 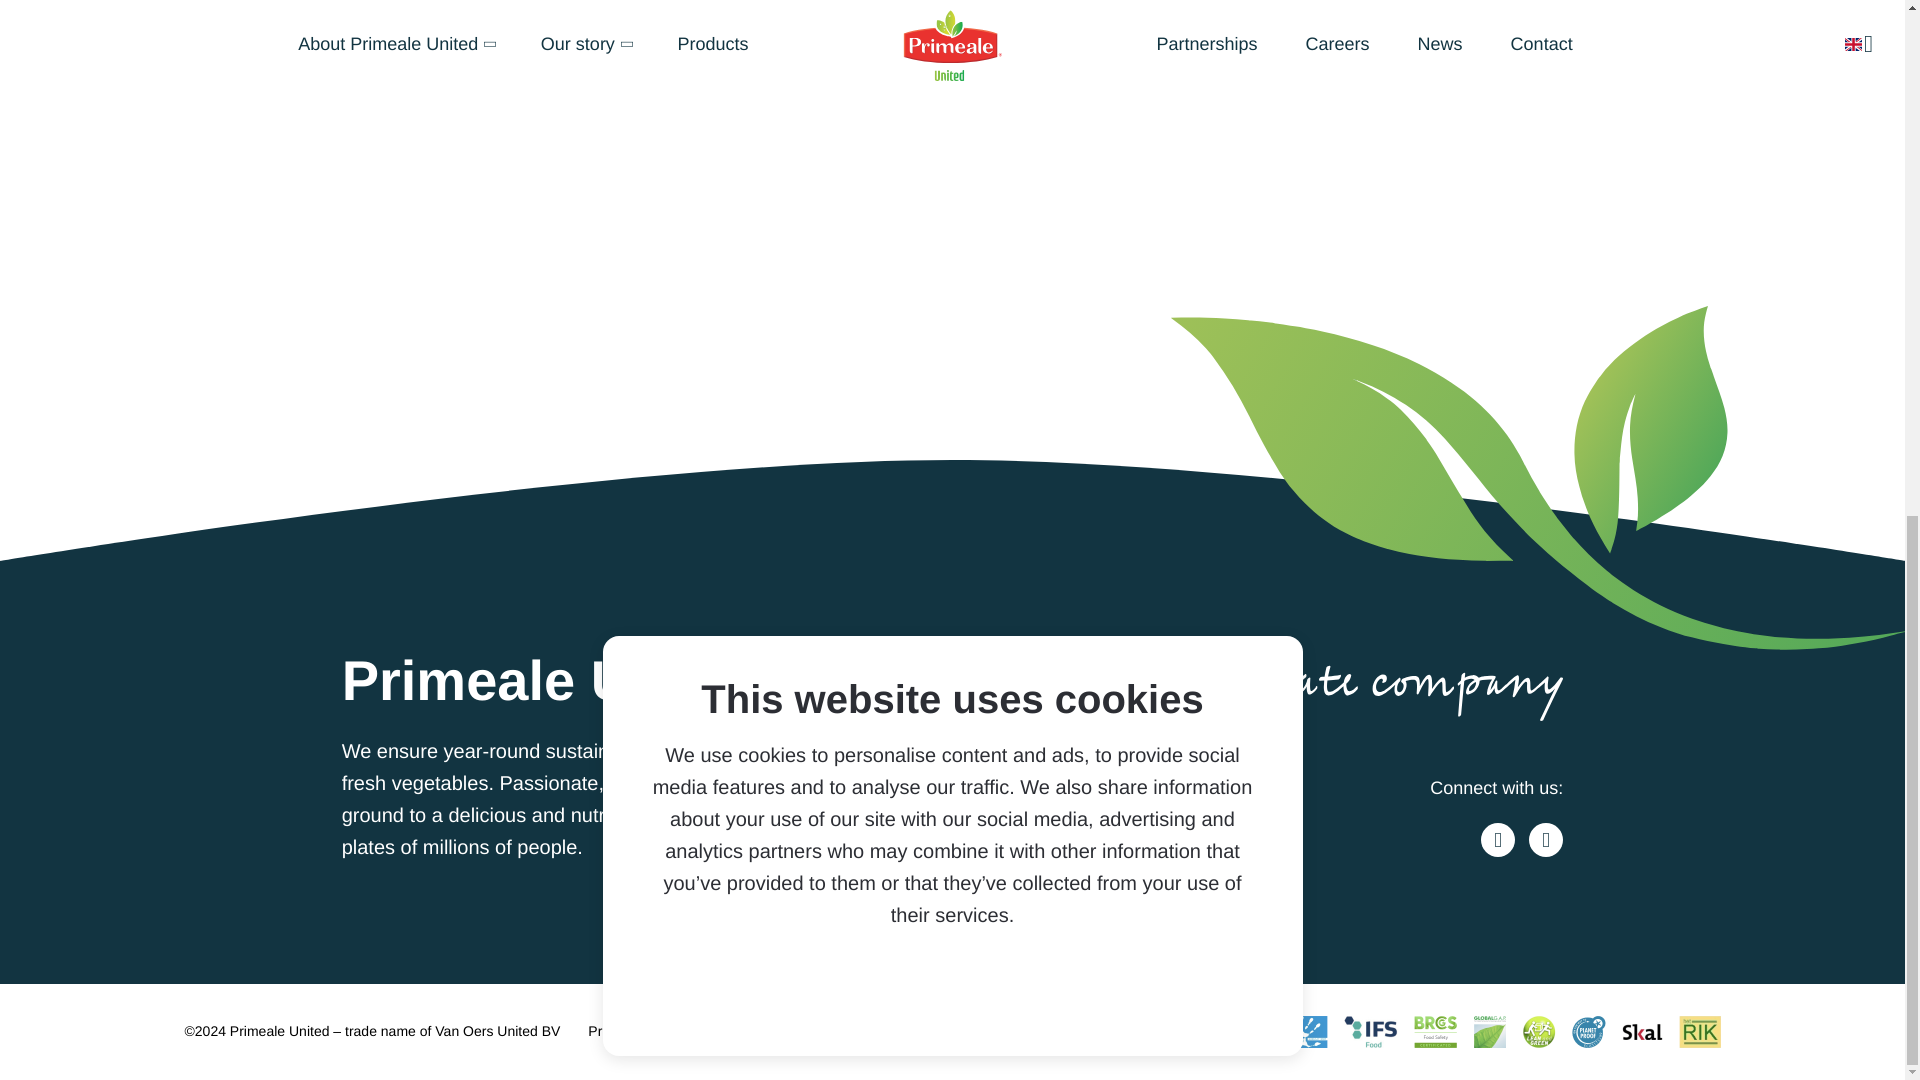 I want to click on LinkedIn, so click(x=1545, y=840).